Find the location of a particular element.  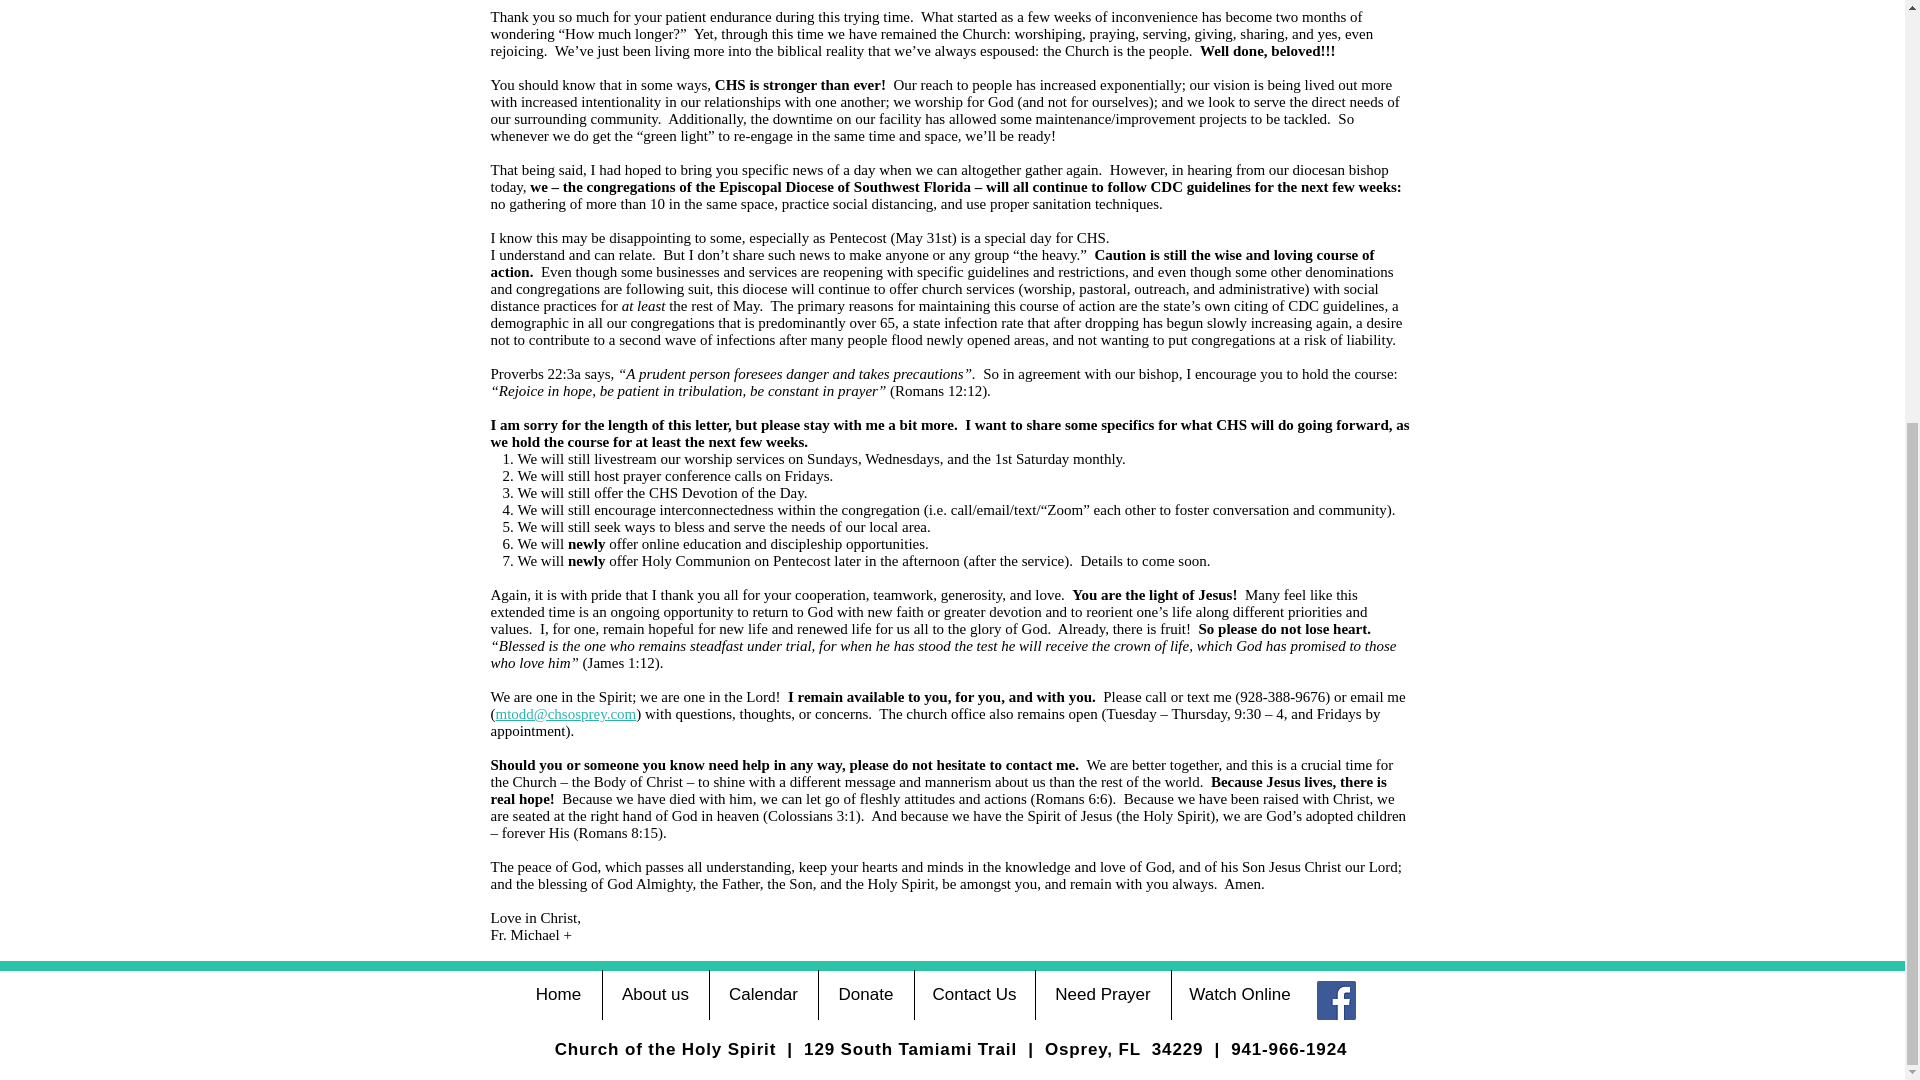

About us is located at coordinates (655, 308).